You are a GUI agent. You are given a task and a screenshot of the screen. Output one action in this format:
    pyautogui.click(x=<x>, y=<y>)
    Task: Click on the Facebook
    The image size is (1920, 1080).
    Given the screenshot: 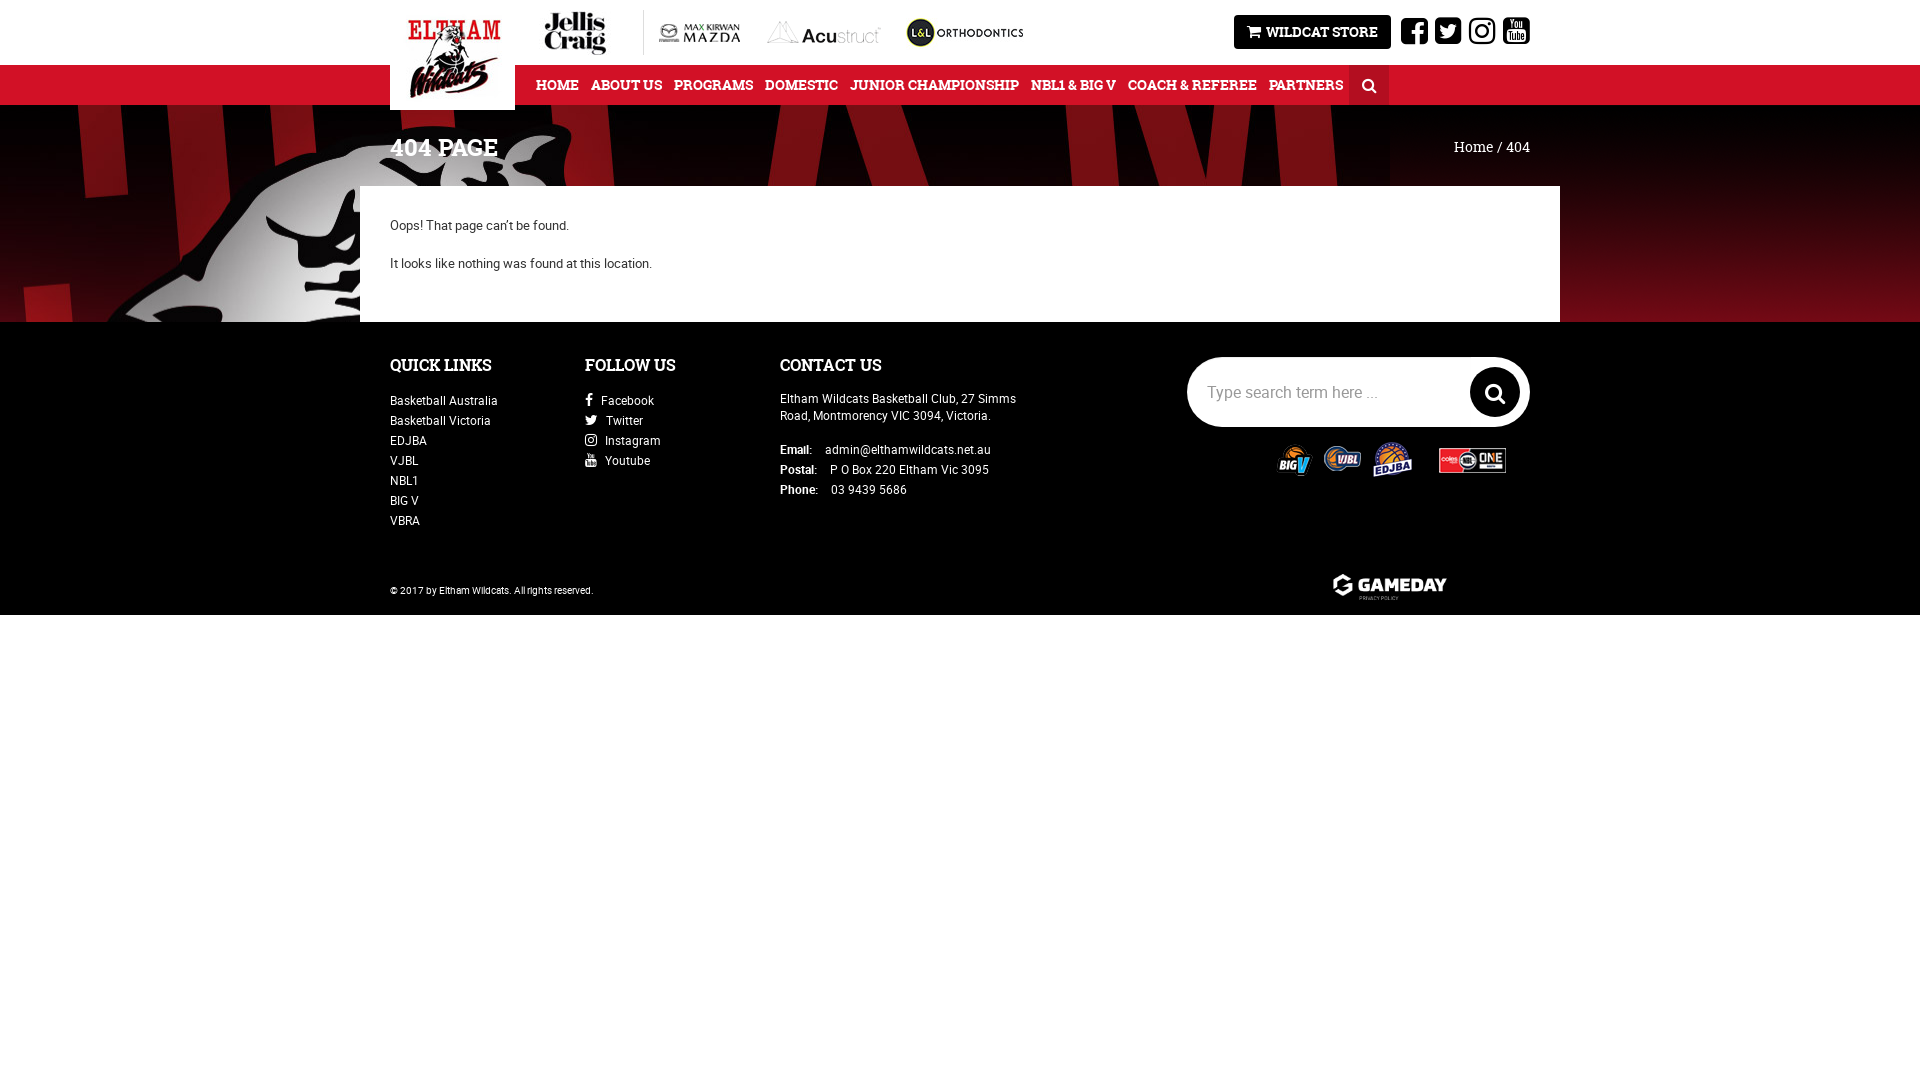 What is the action you would take?
    pyautogui.click(x=620, y=400)
    